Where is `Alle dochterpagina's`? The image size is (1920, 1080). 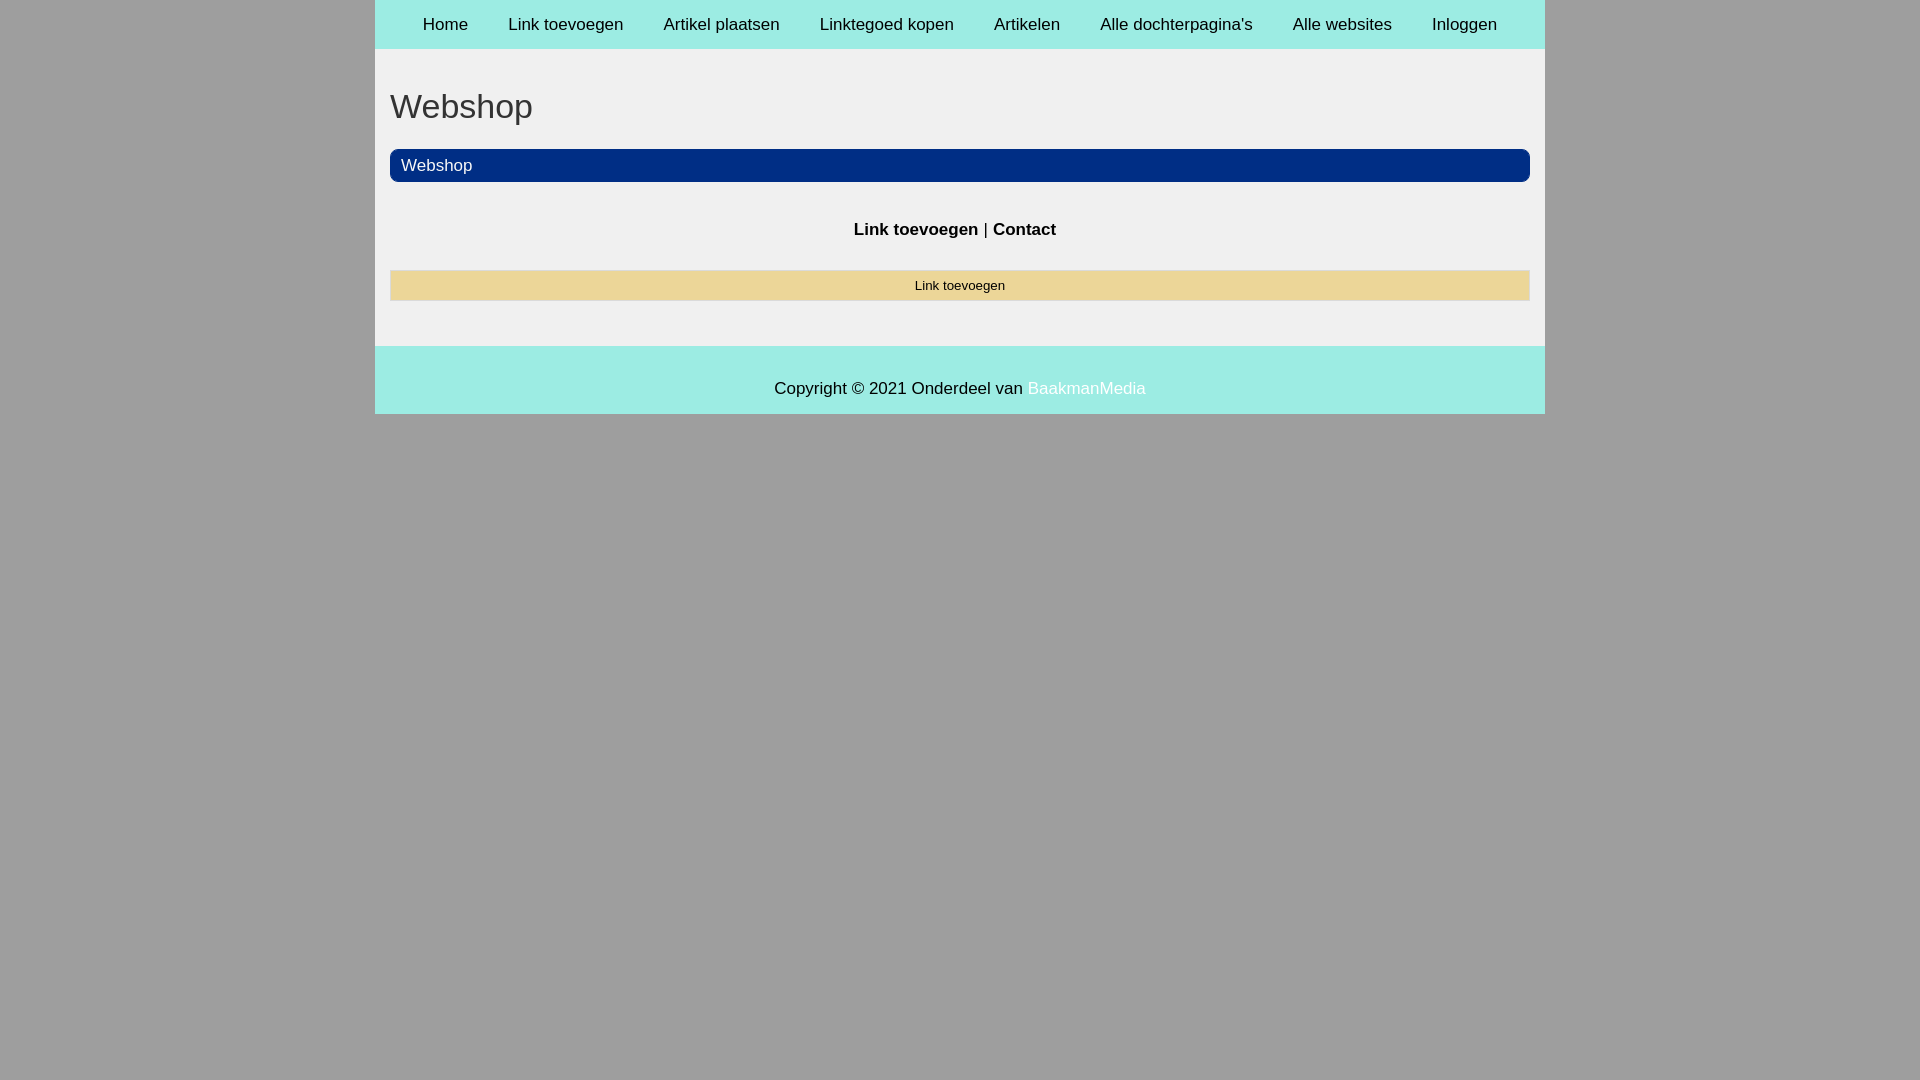 Alle dochterpagina's is located at coordinates (1176, 24).